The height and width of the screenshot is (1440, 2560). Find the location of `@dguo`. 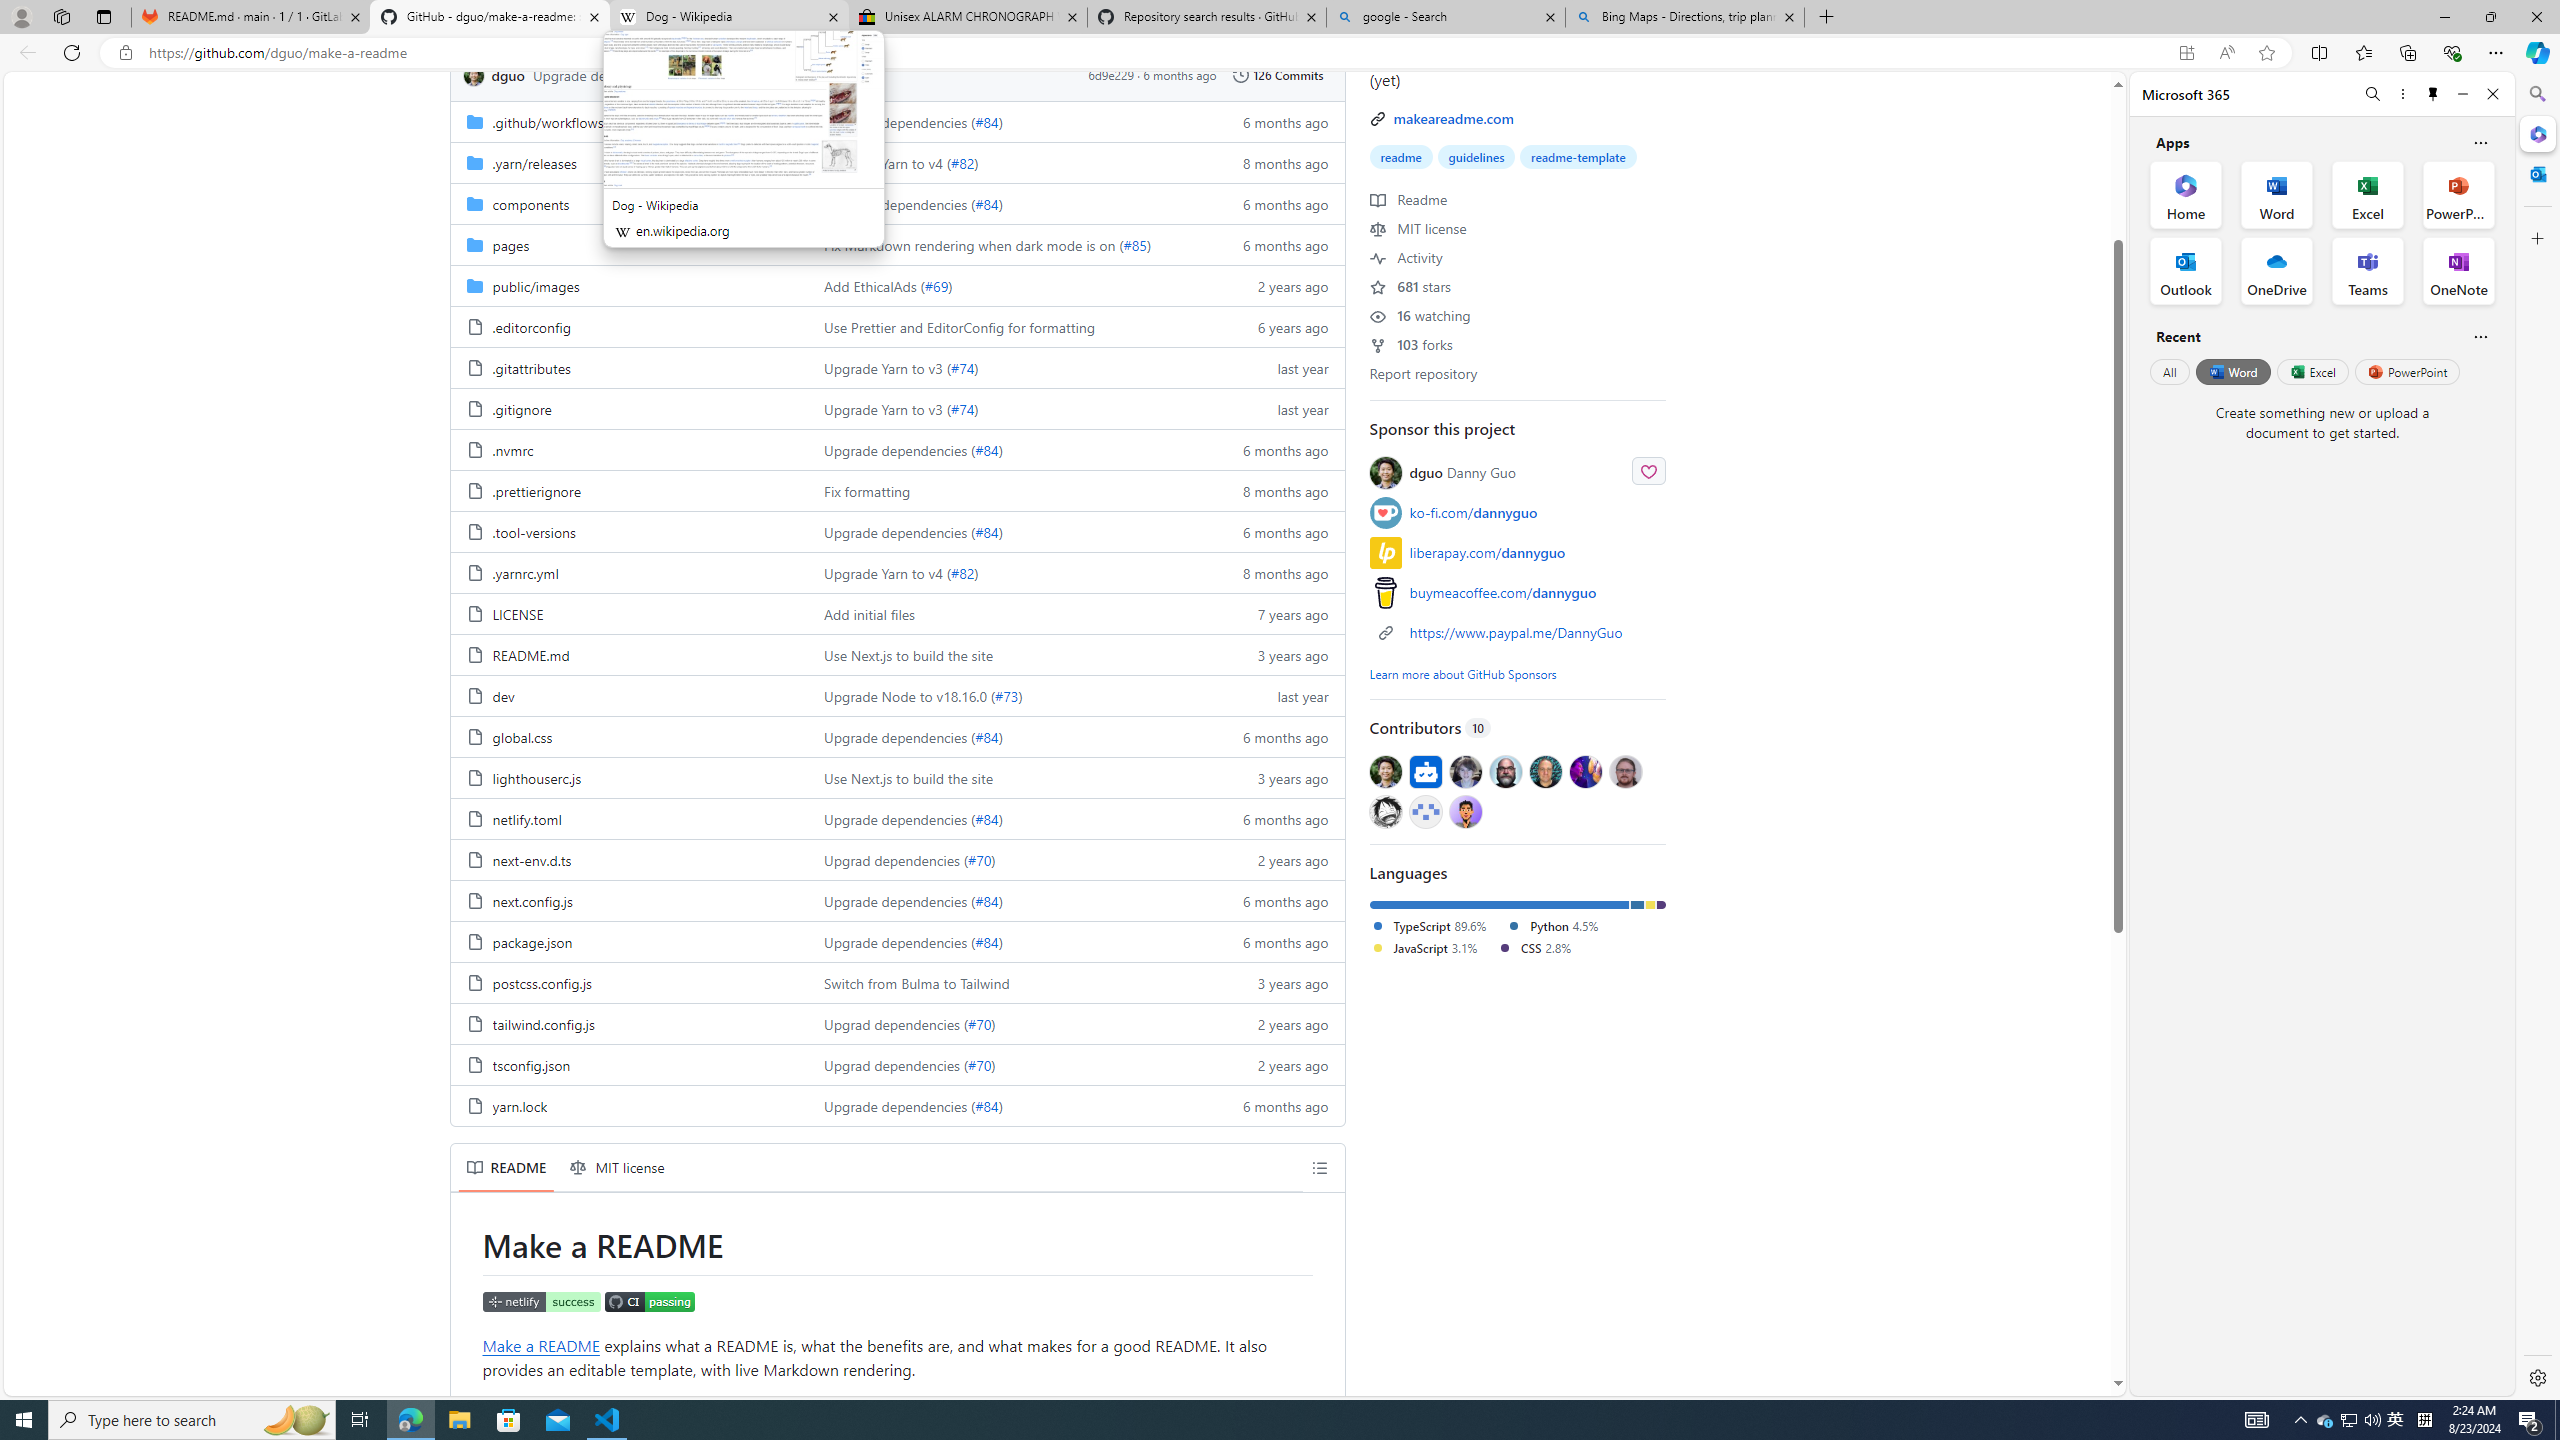

@dguo is located at coordinates (1386, 770).